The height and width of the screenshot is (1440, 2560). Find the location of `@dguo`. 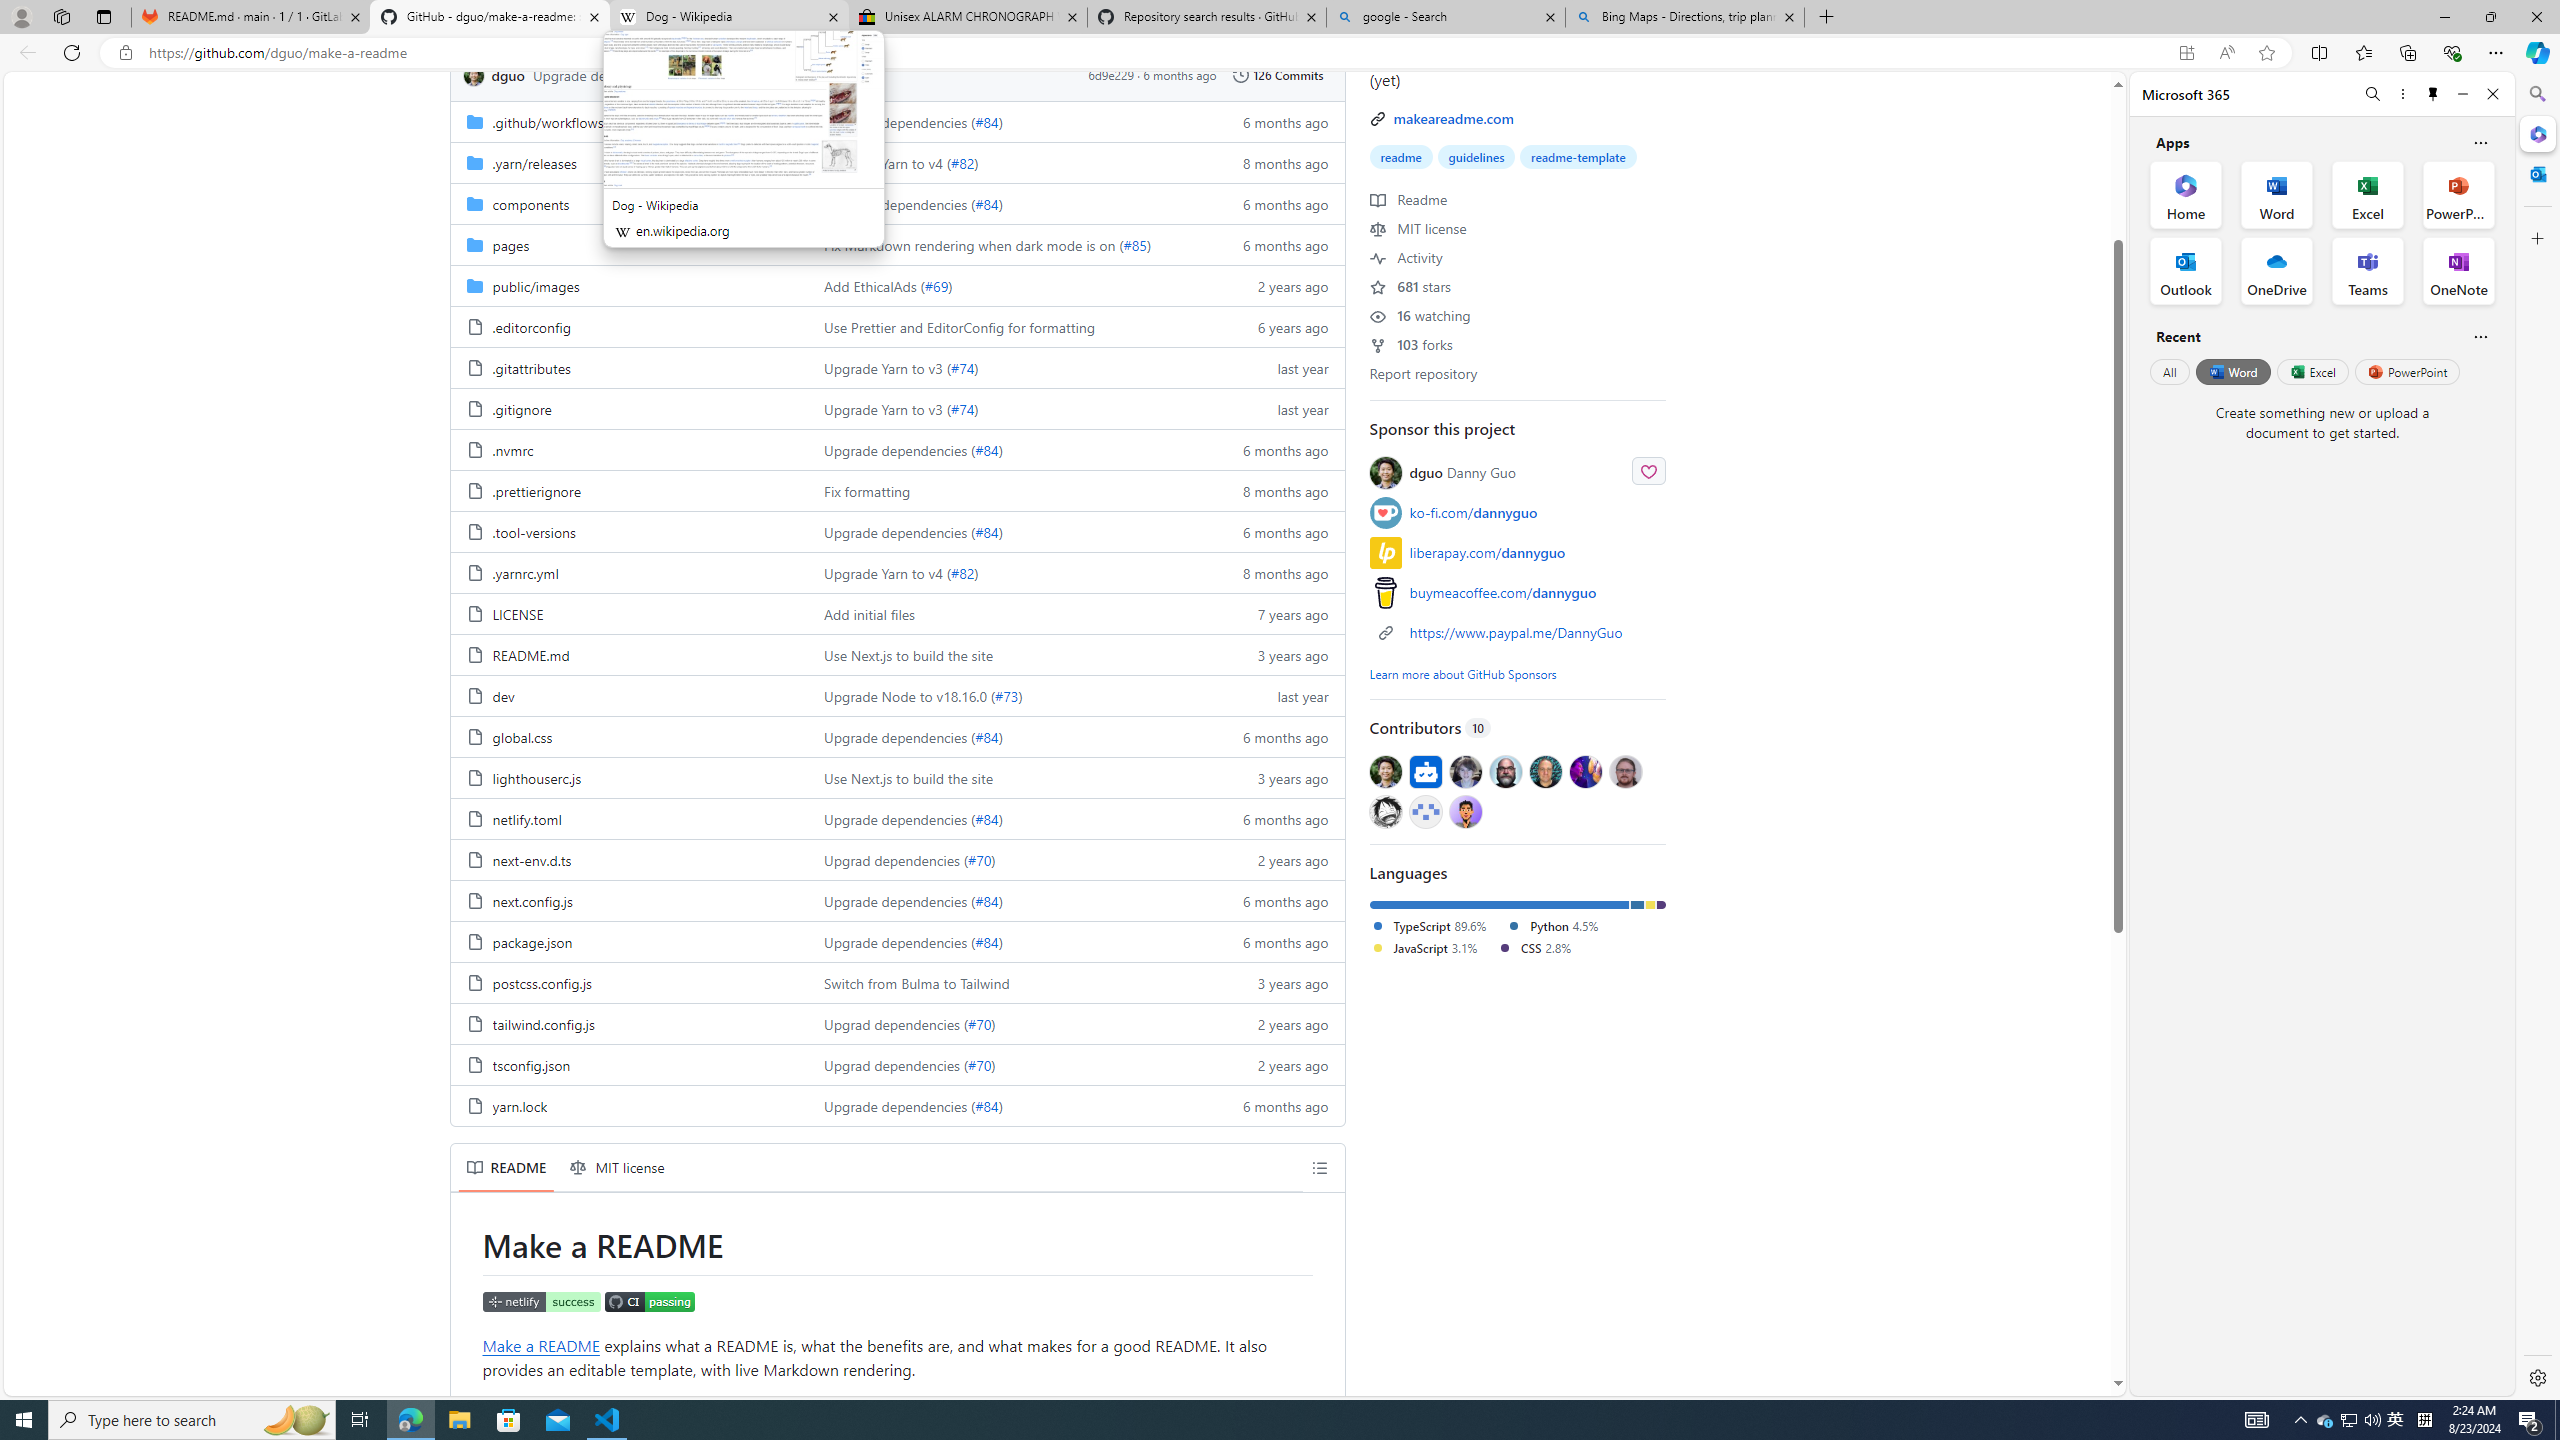

@dguo is located at coordinates (1386, 770).